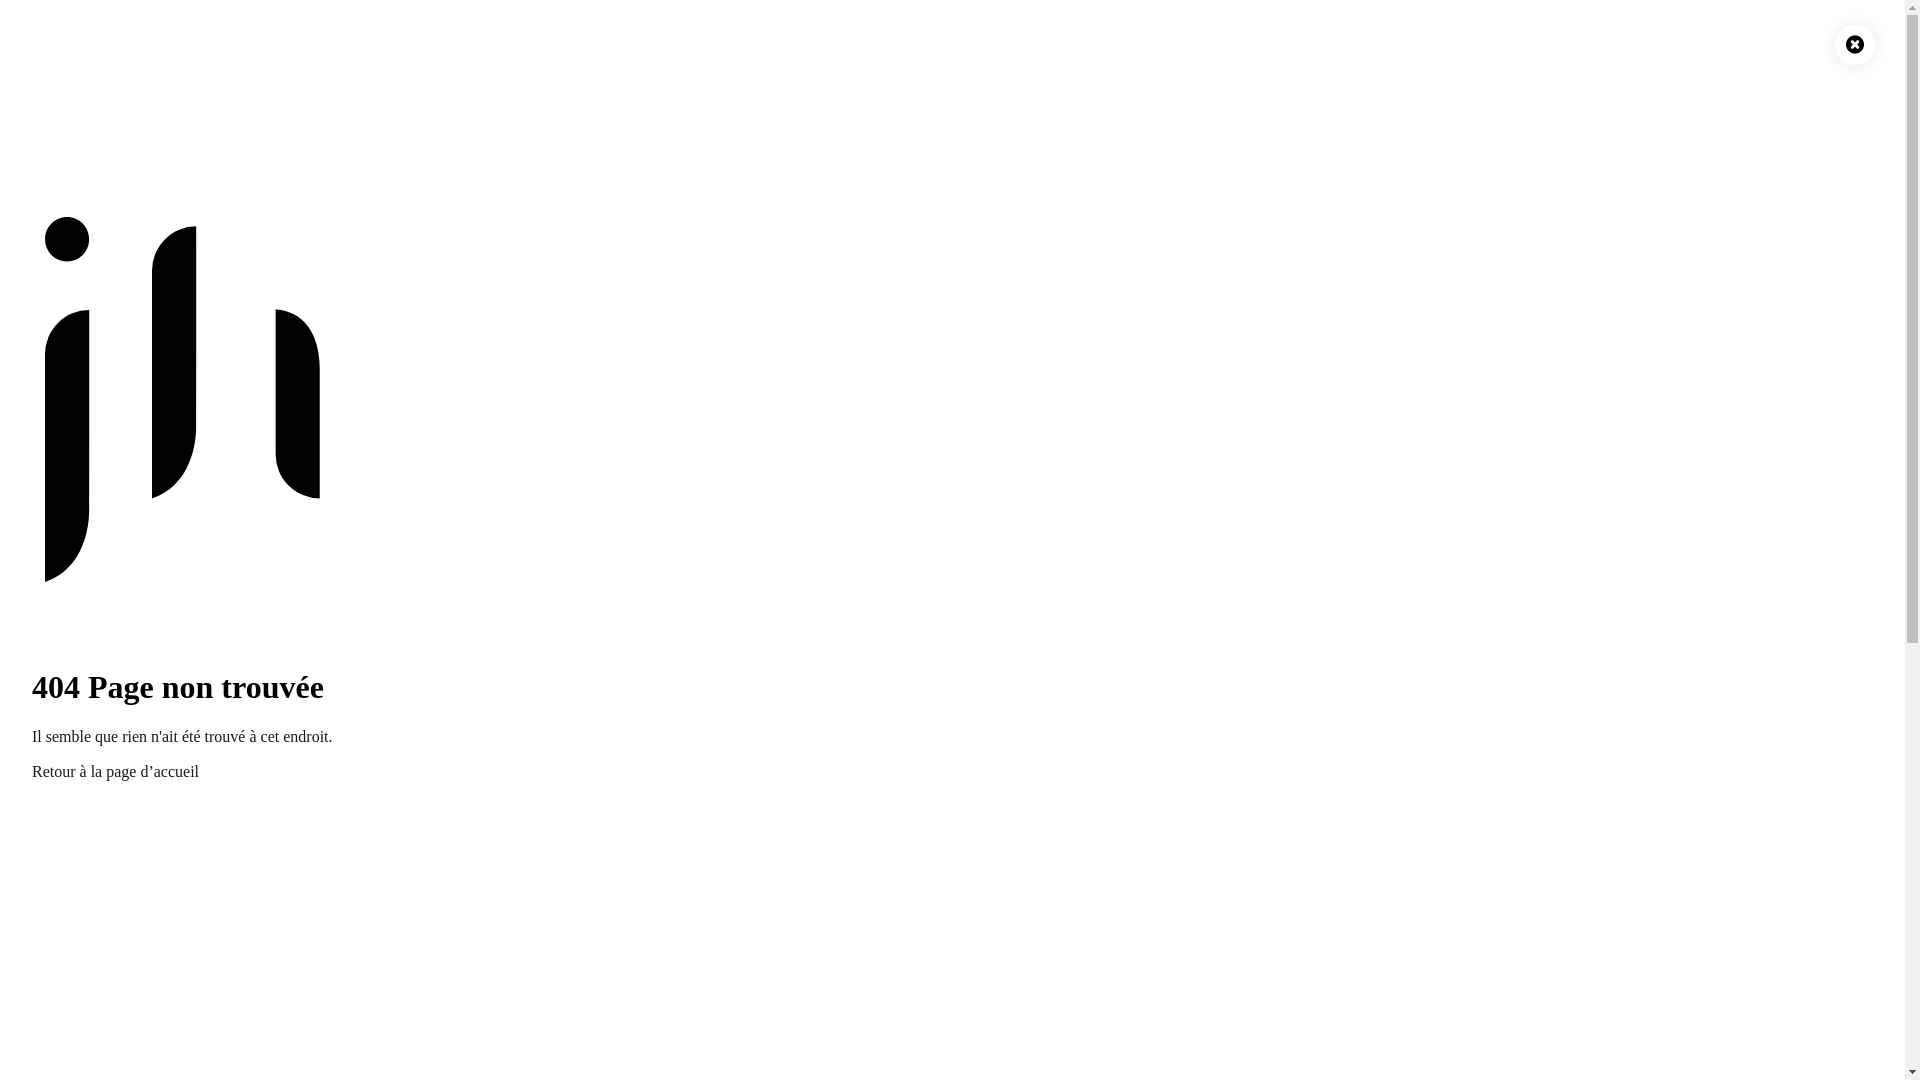  Describe the element at coordinates (97, 1004) in the screenshot. I see `Restaurant` at that location.